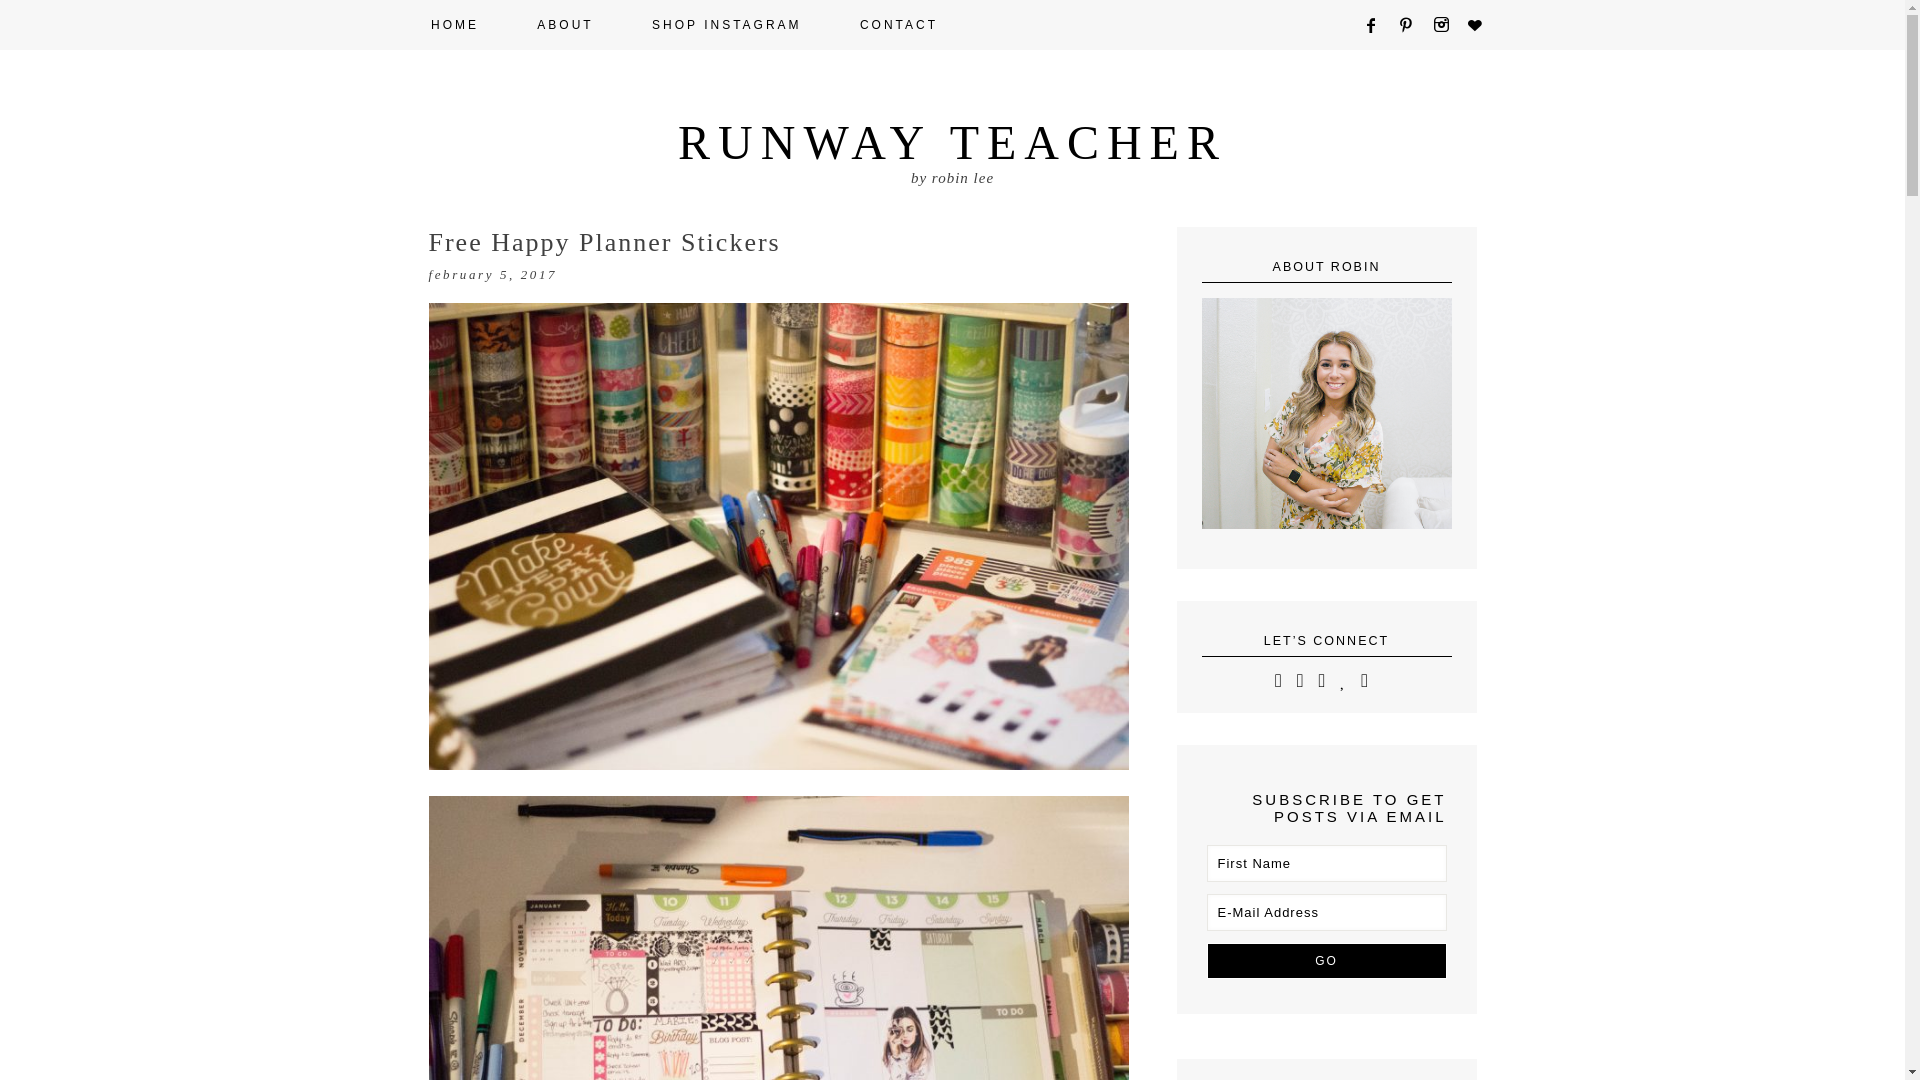  What do you see at coordinates (952, 142) in the screenshot?
I see `RUNWAY TEACHER` at bounding box center [952, 142].